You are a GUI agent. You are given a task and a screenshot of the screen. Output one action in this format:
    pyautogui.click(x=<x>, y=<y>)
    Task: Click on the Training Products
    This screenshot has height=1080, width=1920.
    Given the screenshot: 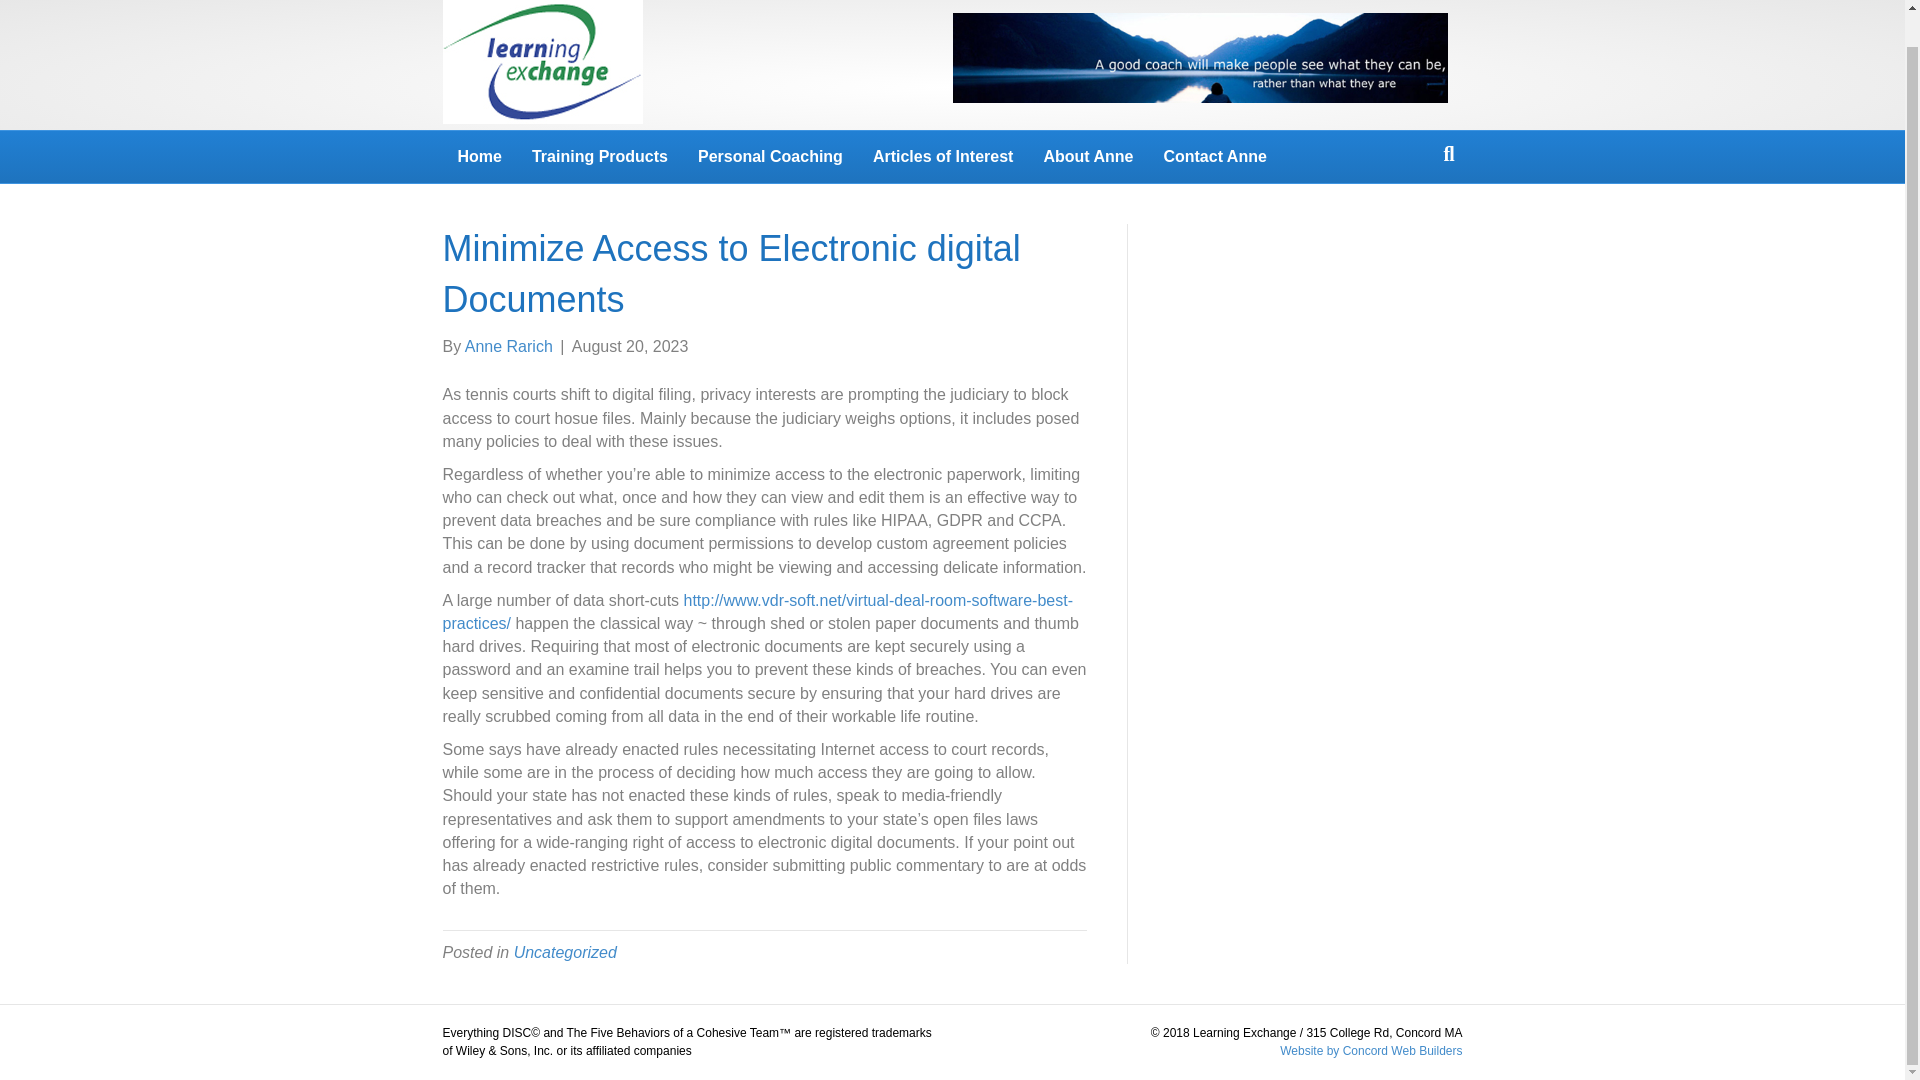 What is the action you would take?
    pyautogui.click(x=600, y=156)
    